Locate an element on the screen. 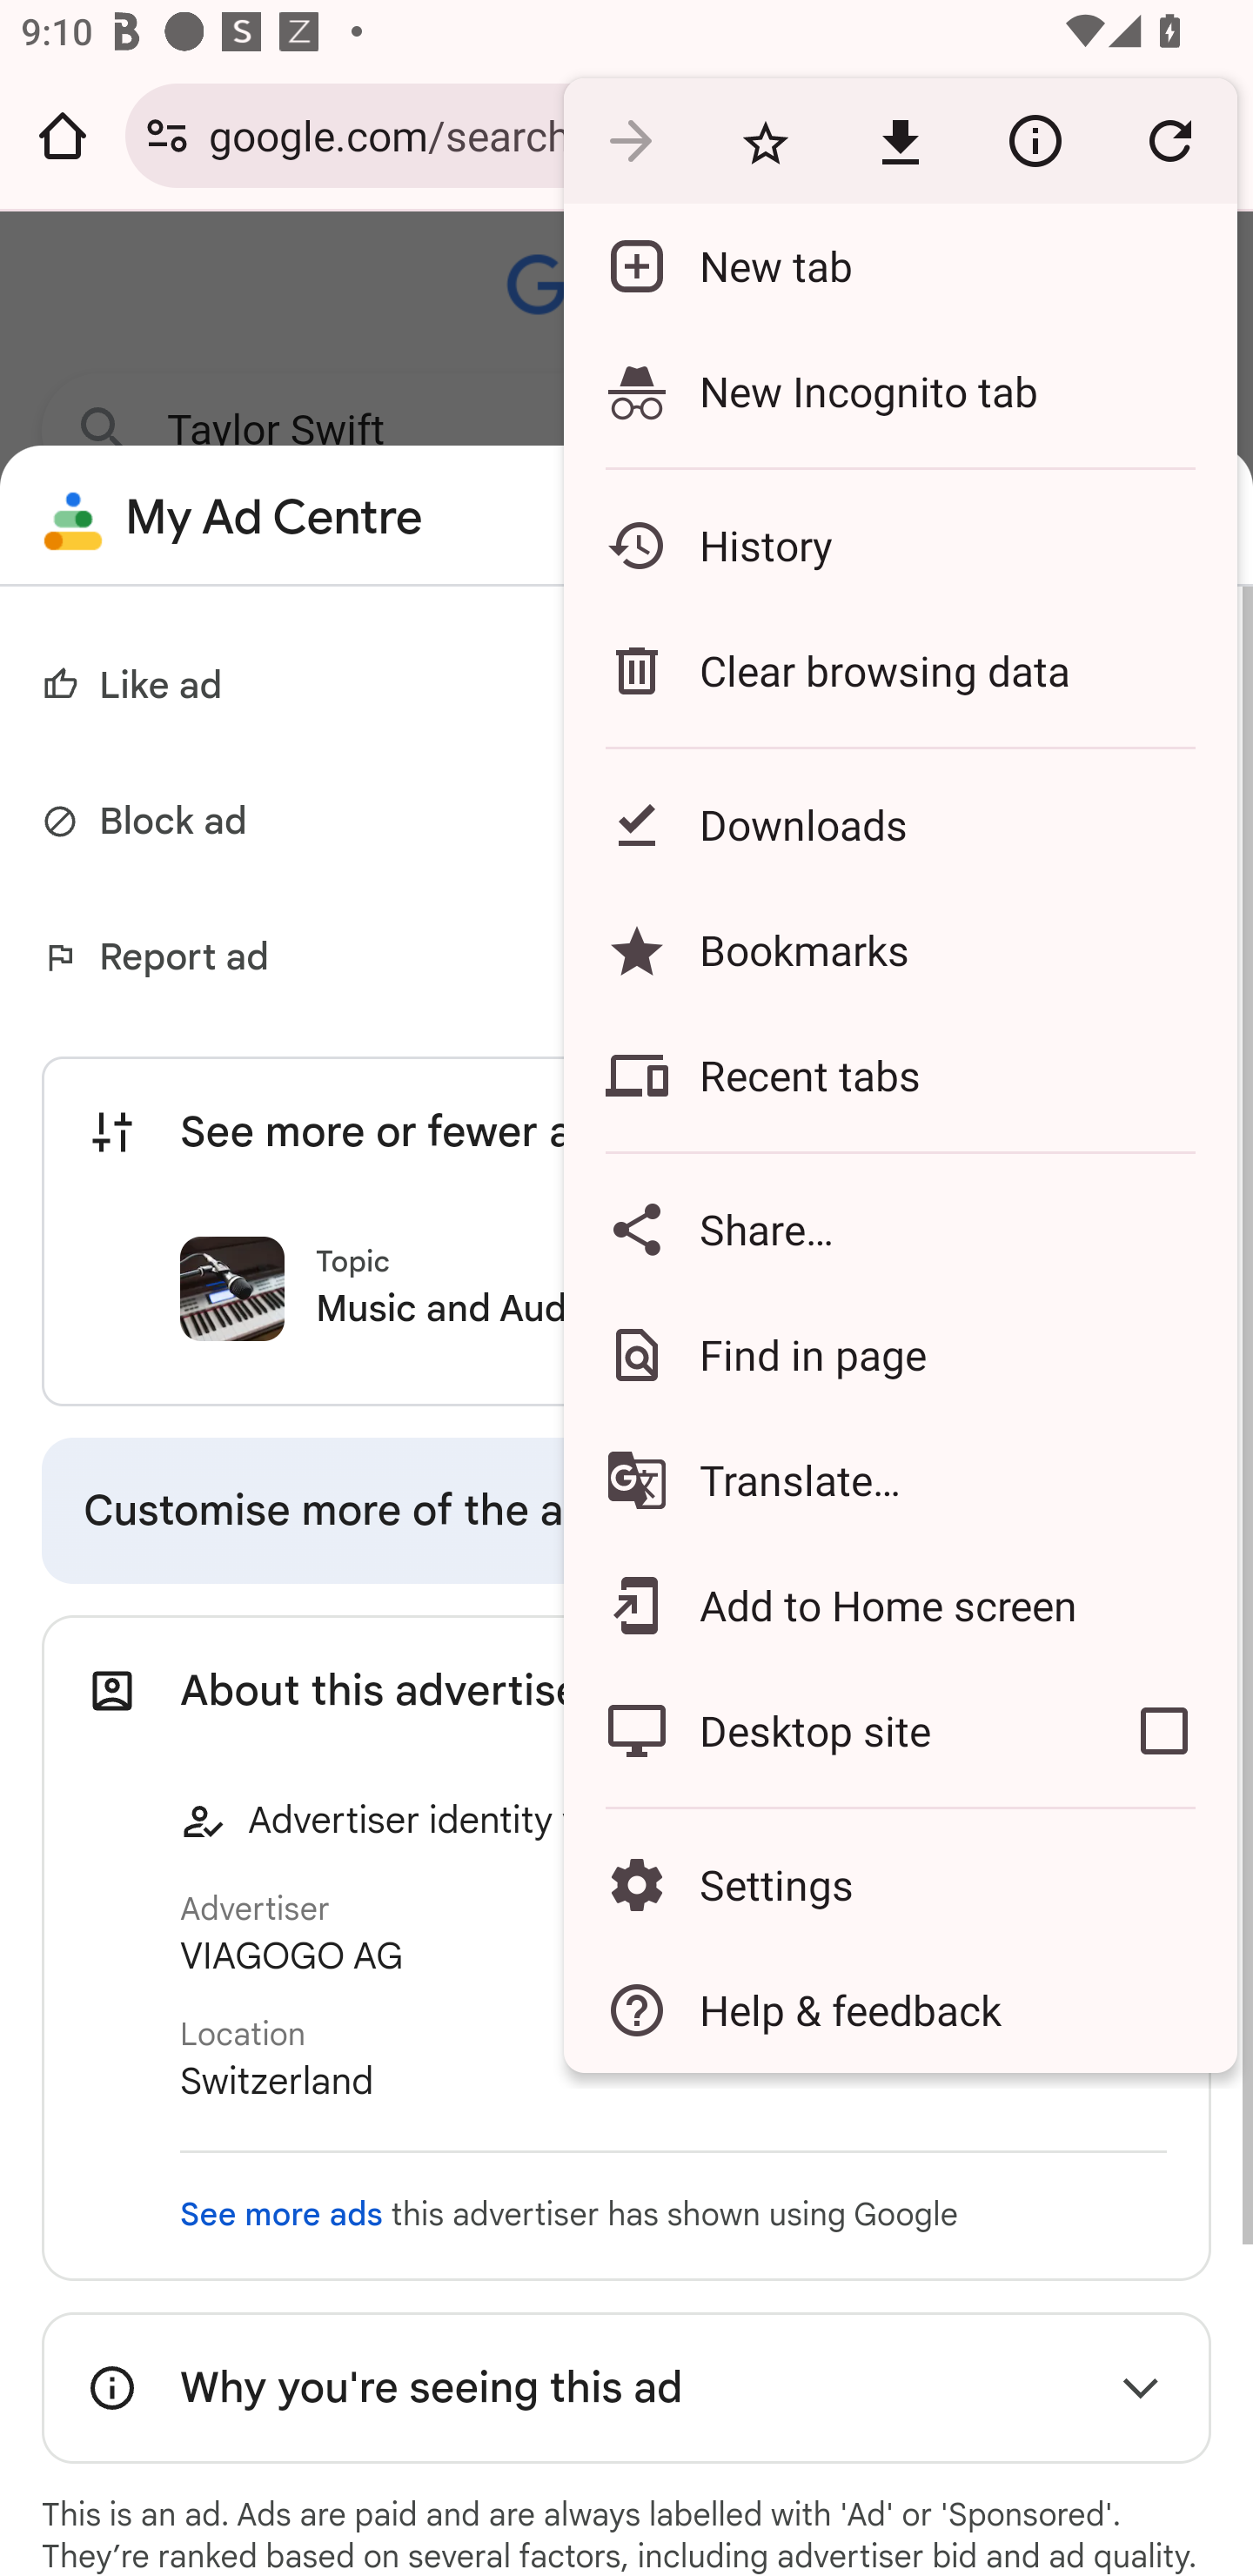 The image size is (1253, 2576). Recent tabs is located at coordinates (901, 1076).